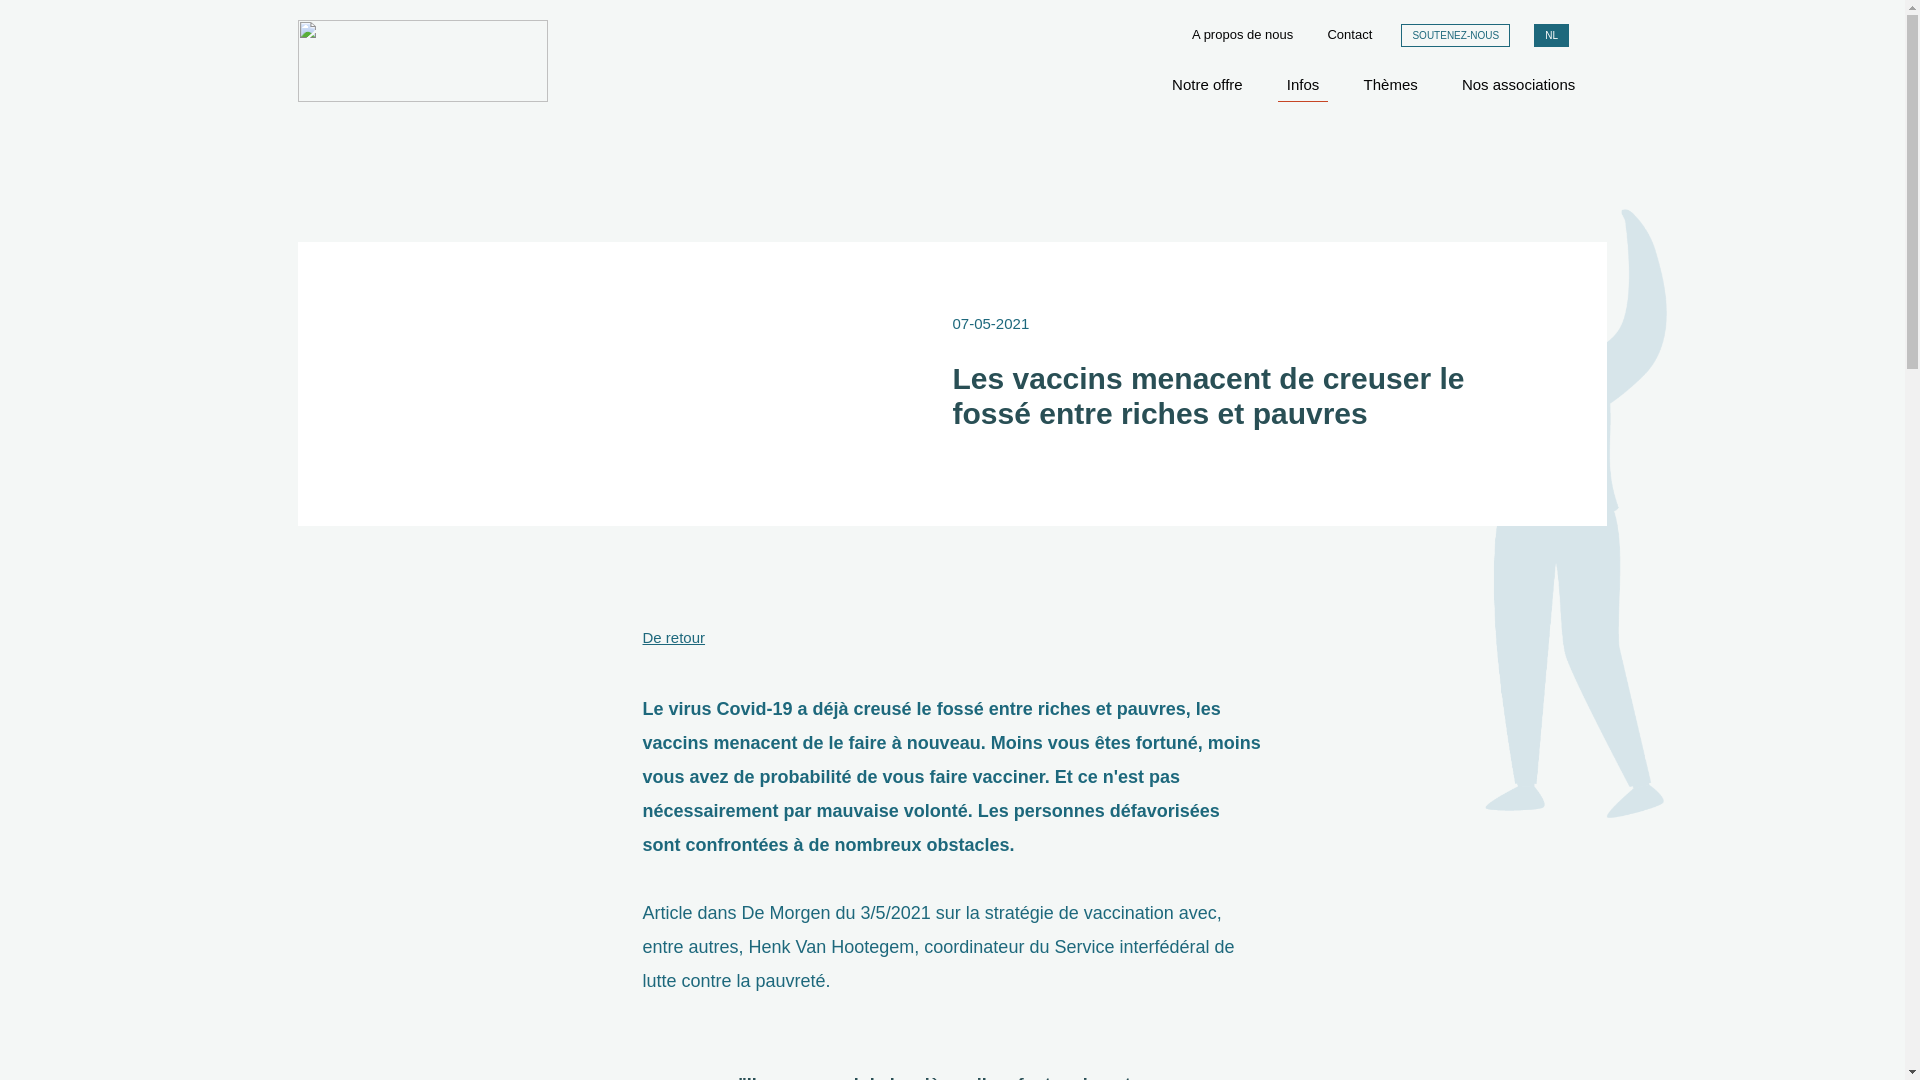 The height and width of the screenshot is (1080, 1920). I want to click on Infos, so click(1304, 85).